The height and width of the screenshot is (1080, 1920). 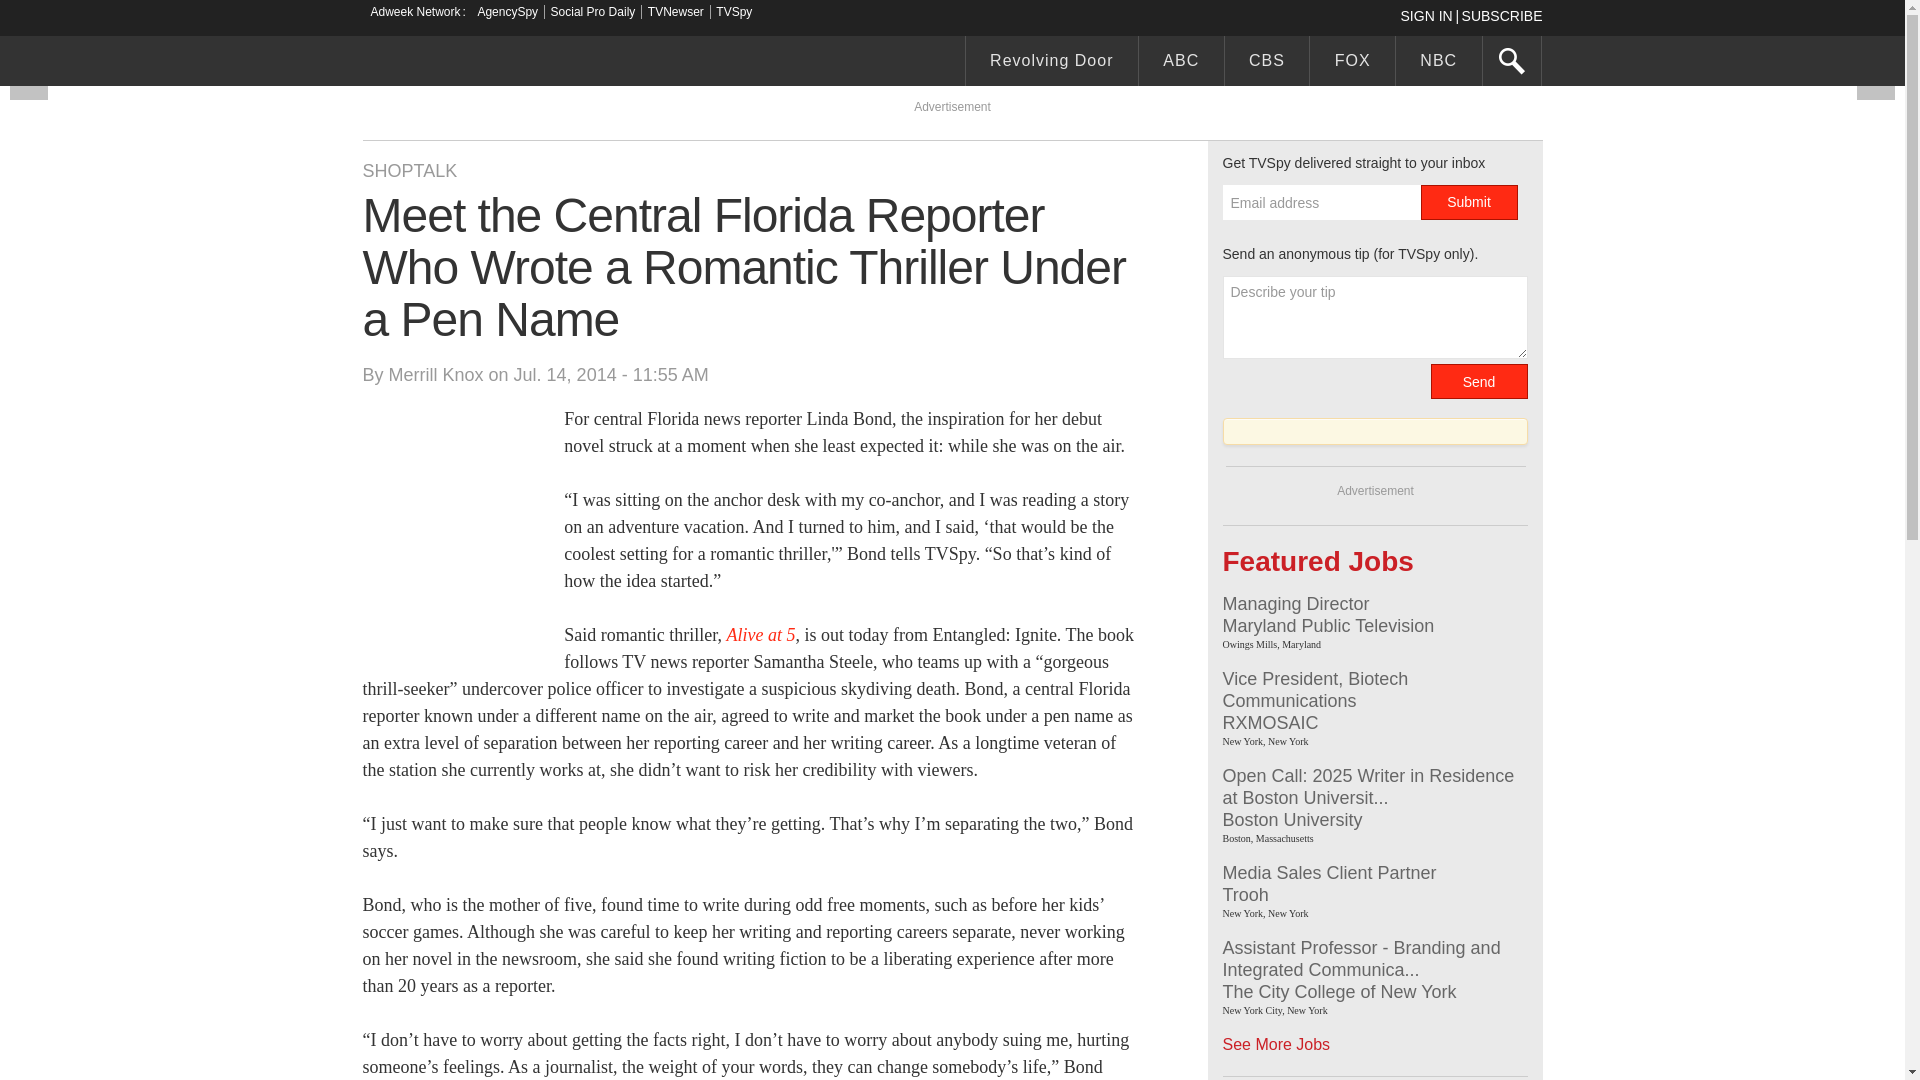 What do you see at coordinates (506, 12) in the screenshot?
I see `AgencySpy` at bounding box center [506, 12].